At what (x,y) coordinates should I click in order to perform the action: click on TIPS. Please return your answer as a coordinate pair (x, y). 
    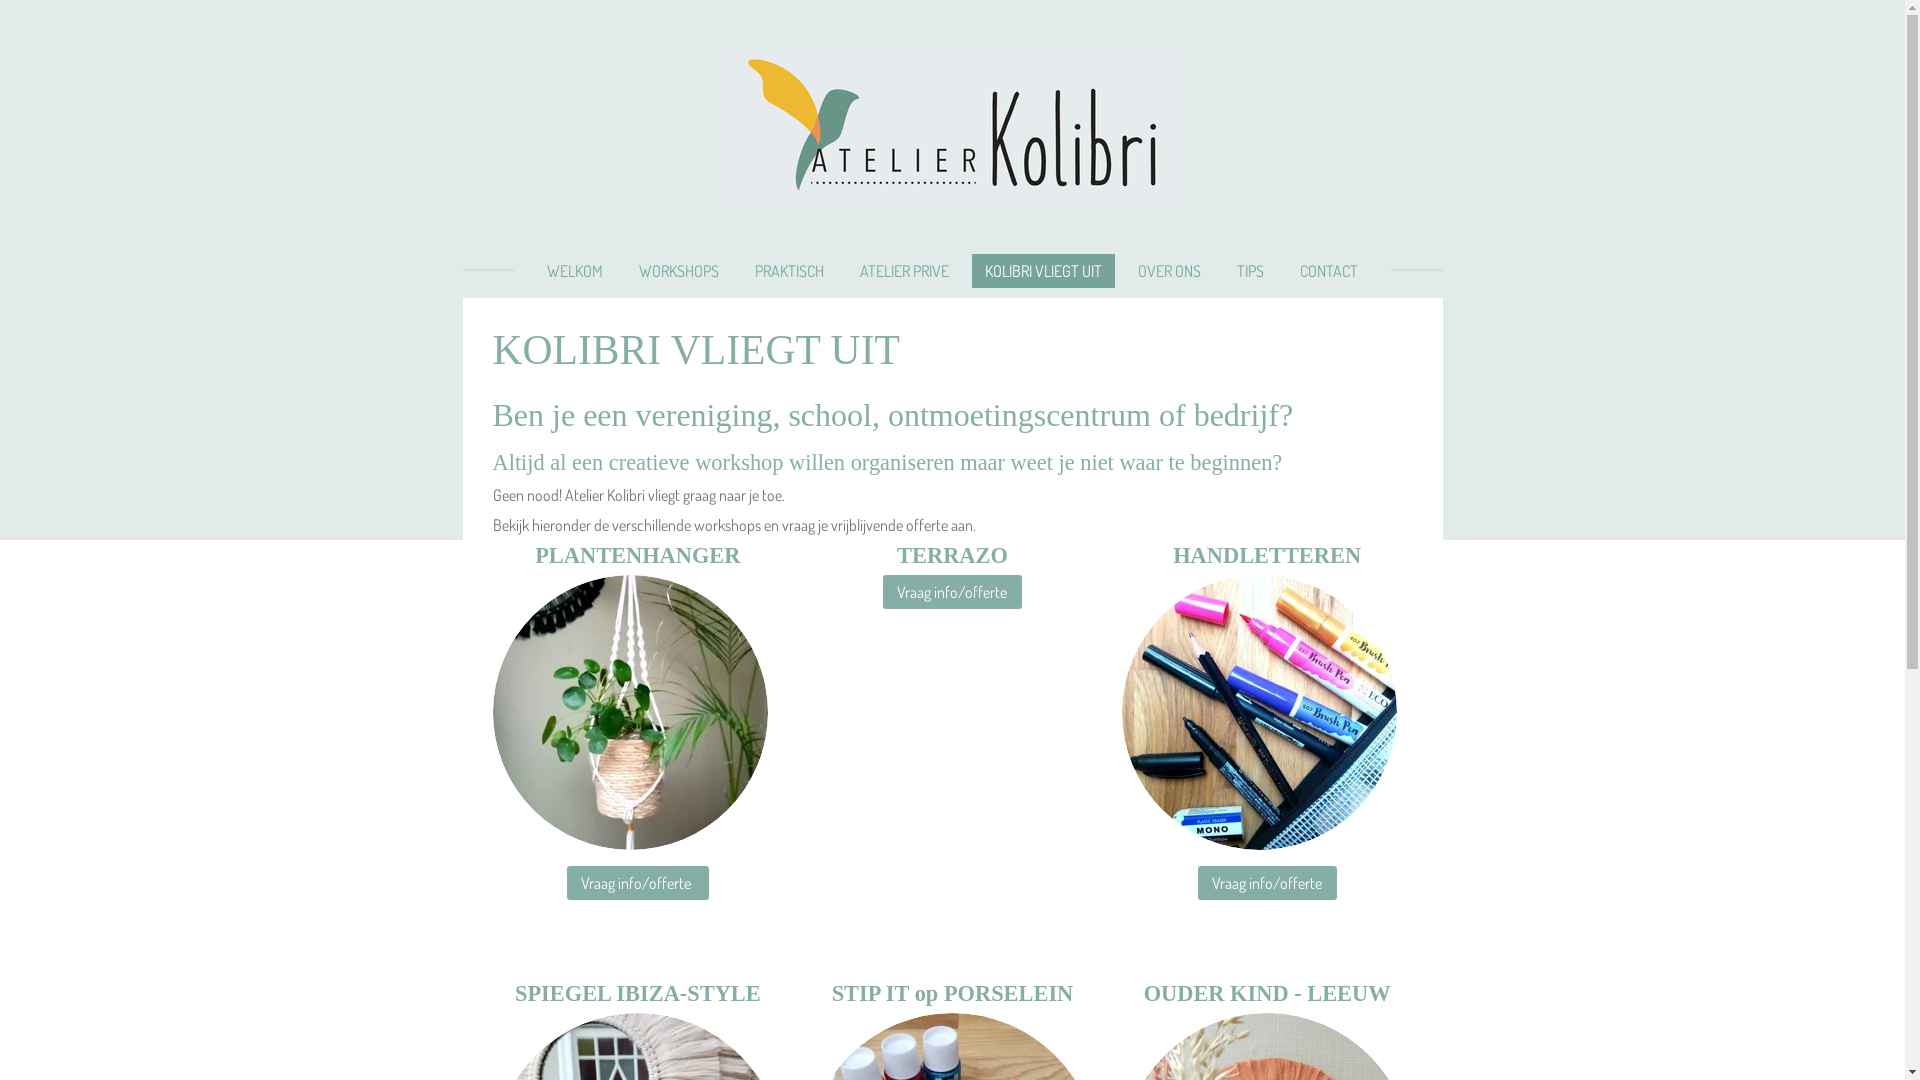
    Looking at the image, I should click on (1250, 271).